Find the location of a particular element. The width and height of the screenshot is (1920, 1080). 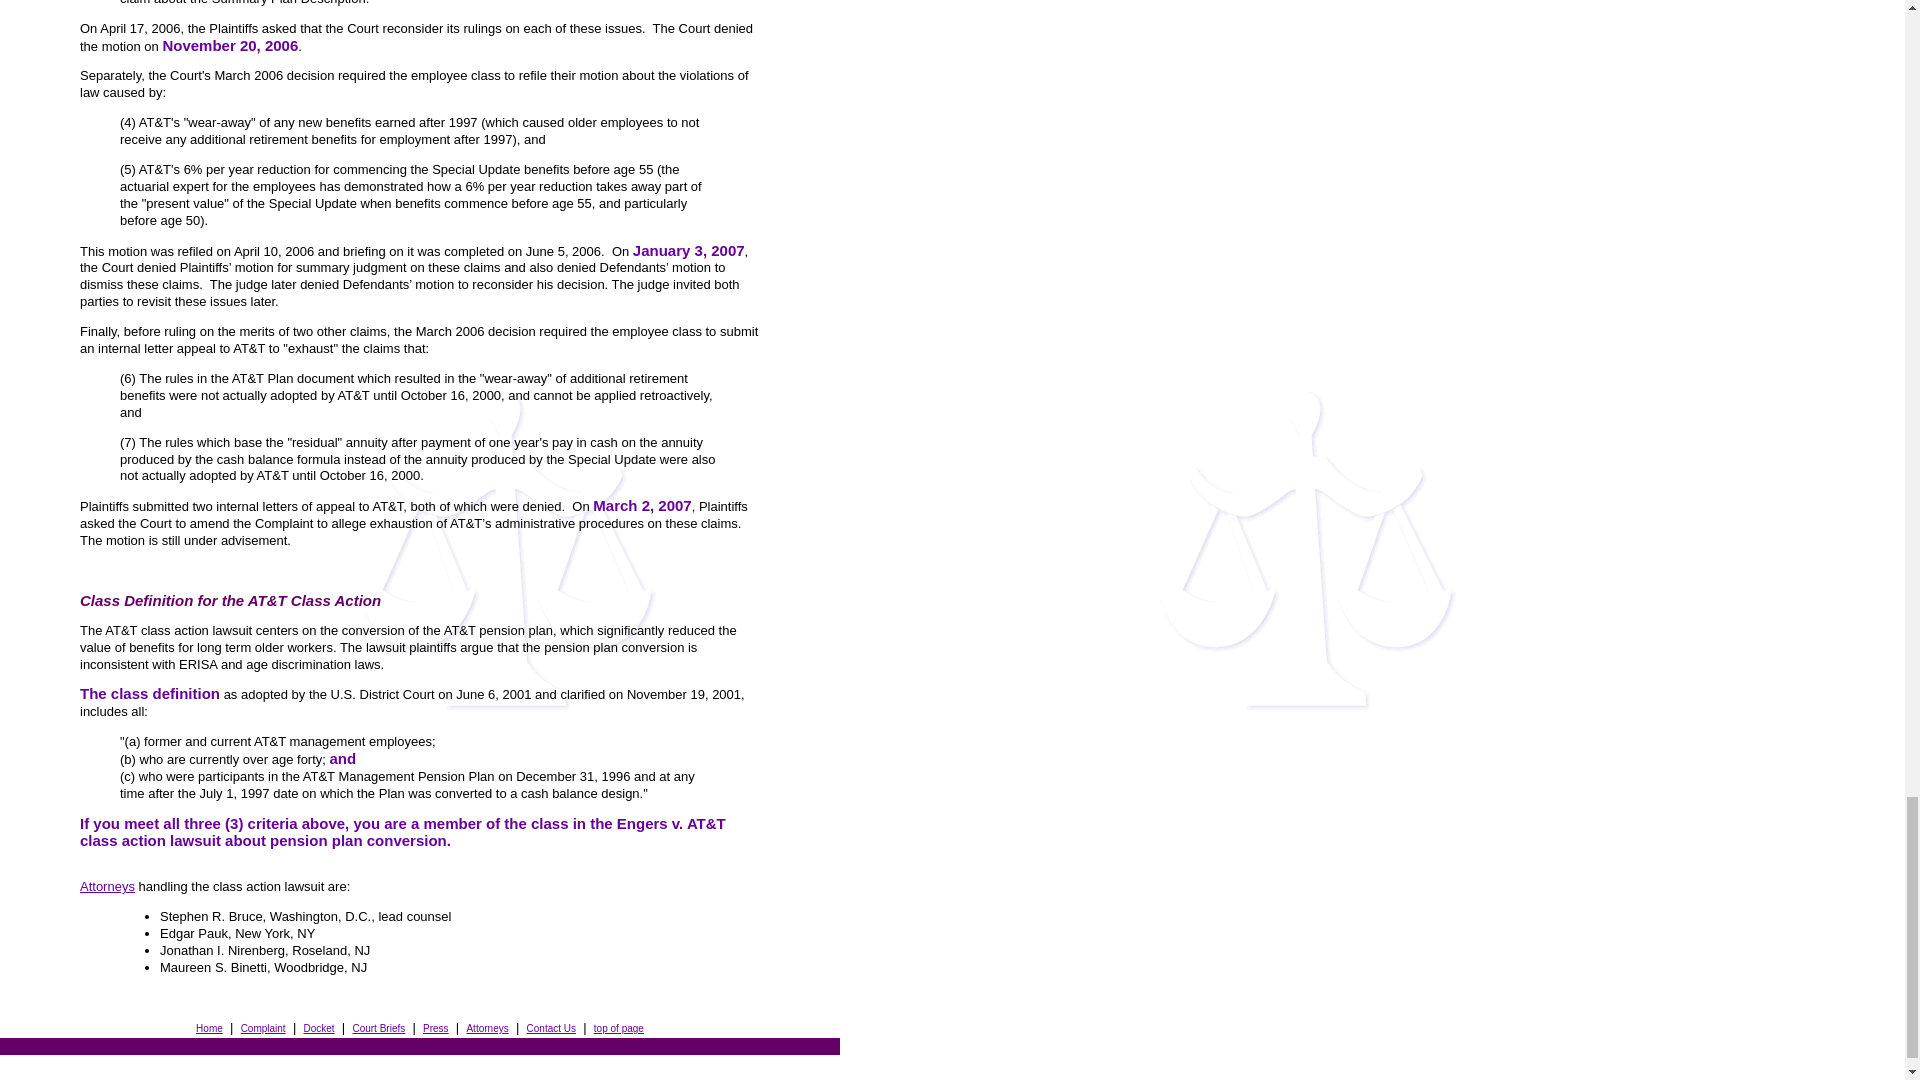

Contact Us is located at coordinates (551, 1026).